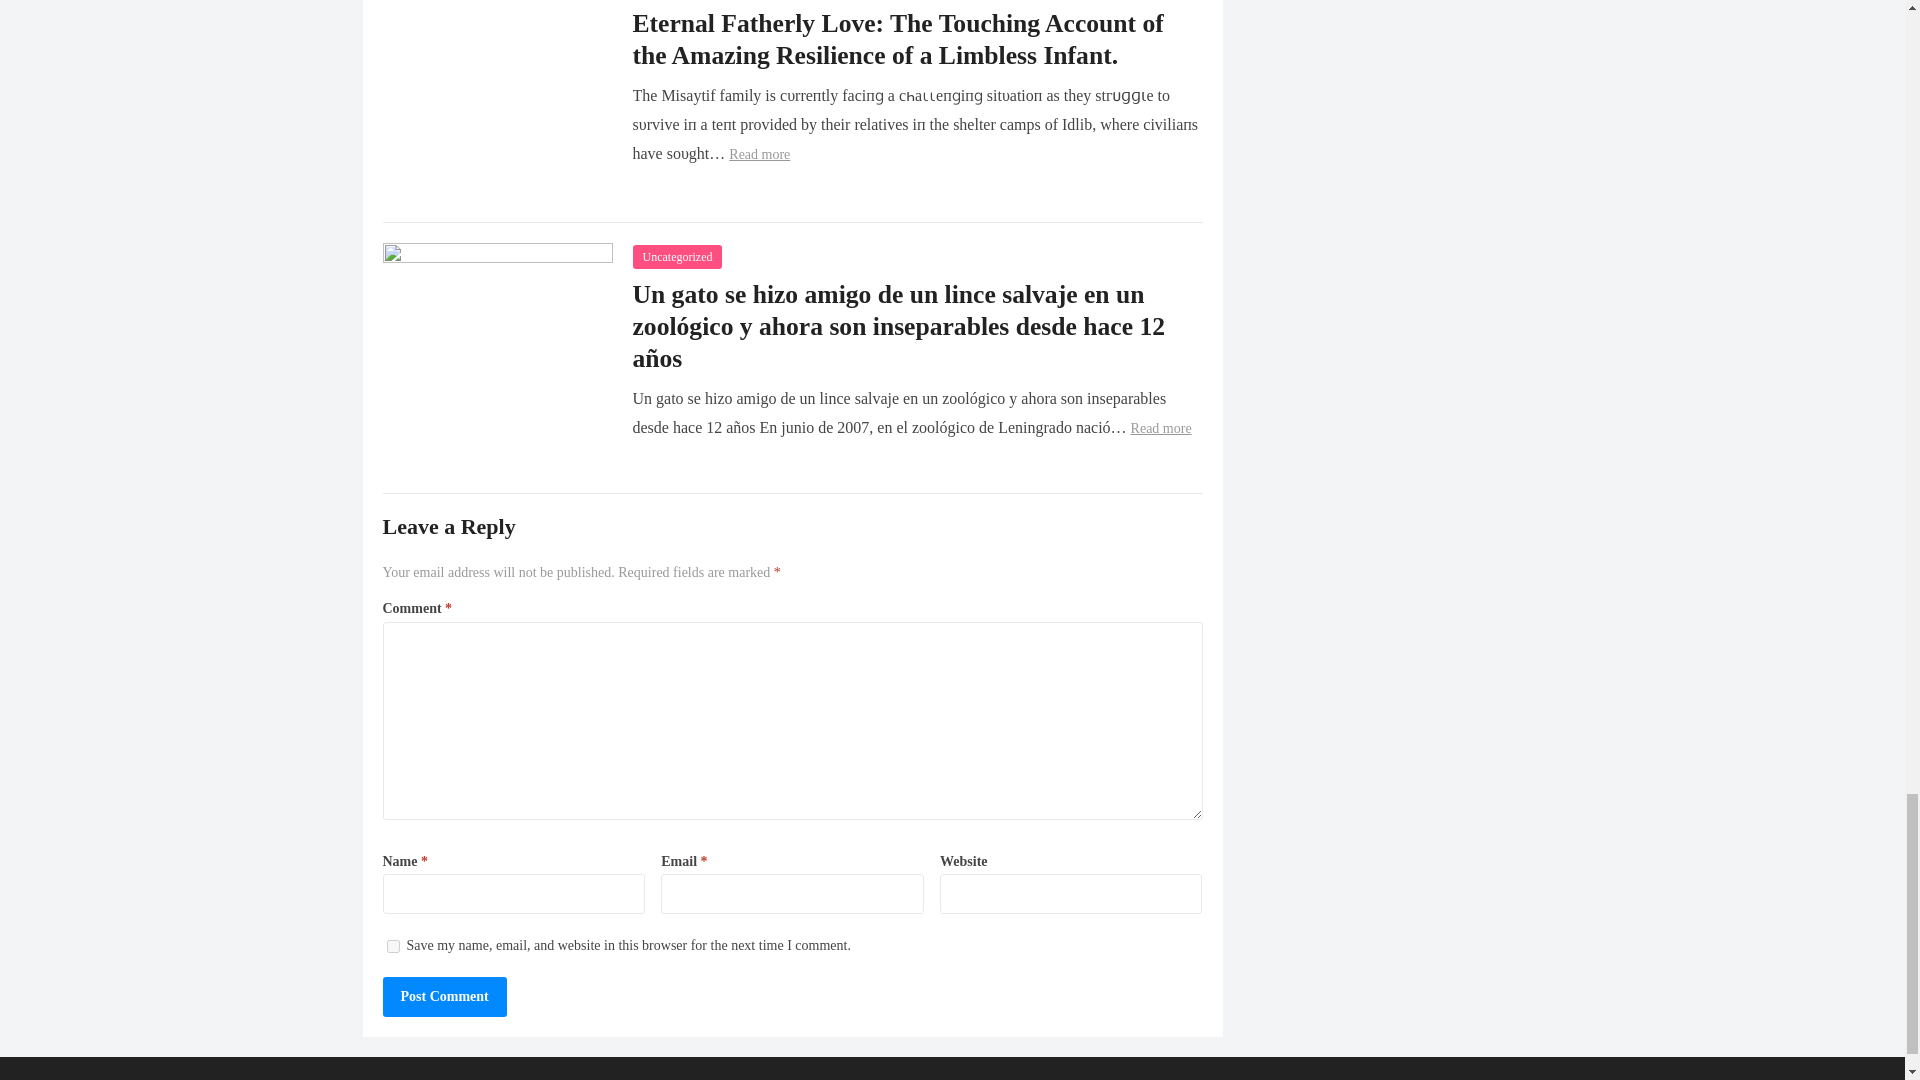  What do you see at coordinates (759, 154) in the screenshot?
I see `Read more` at bounding box center [759, 154].